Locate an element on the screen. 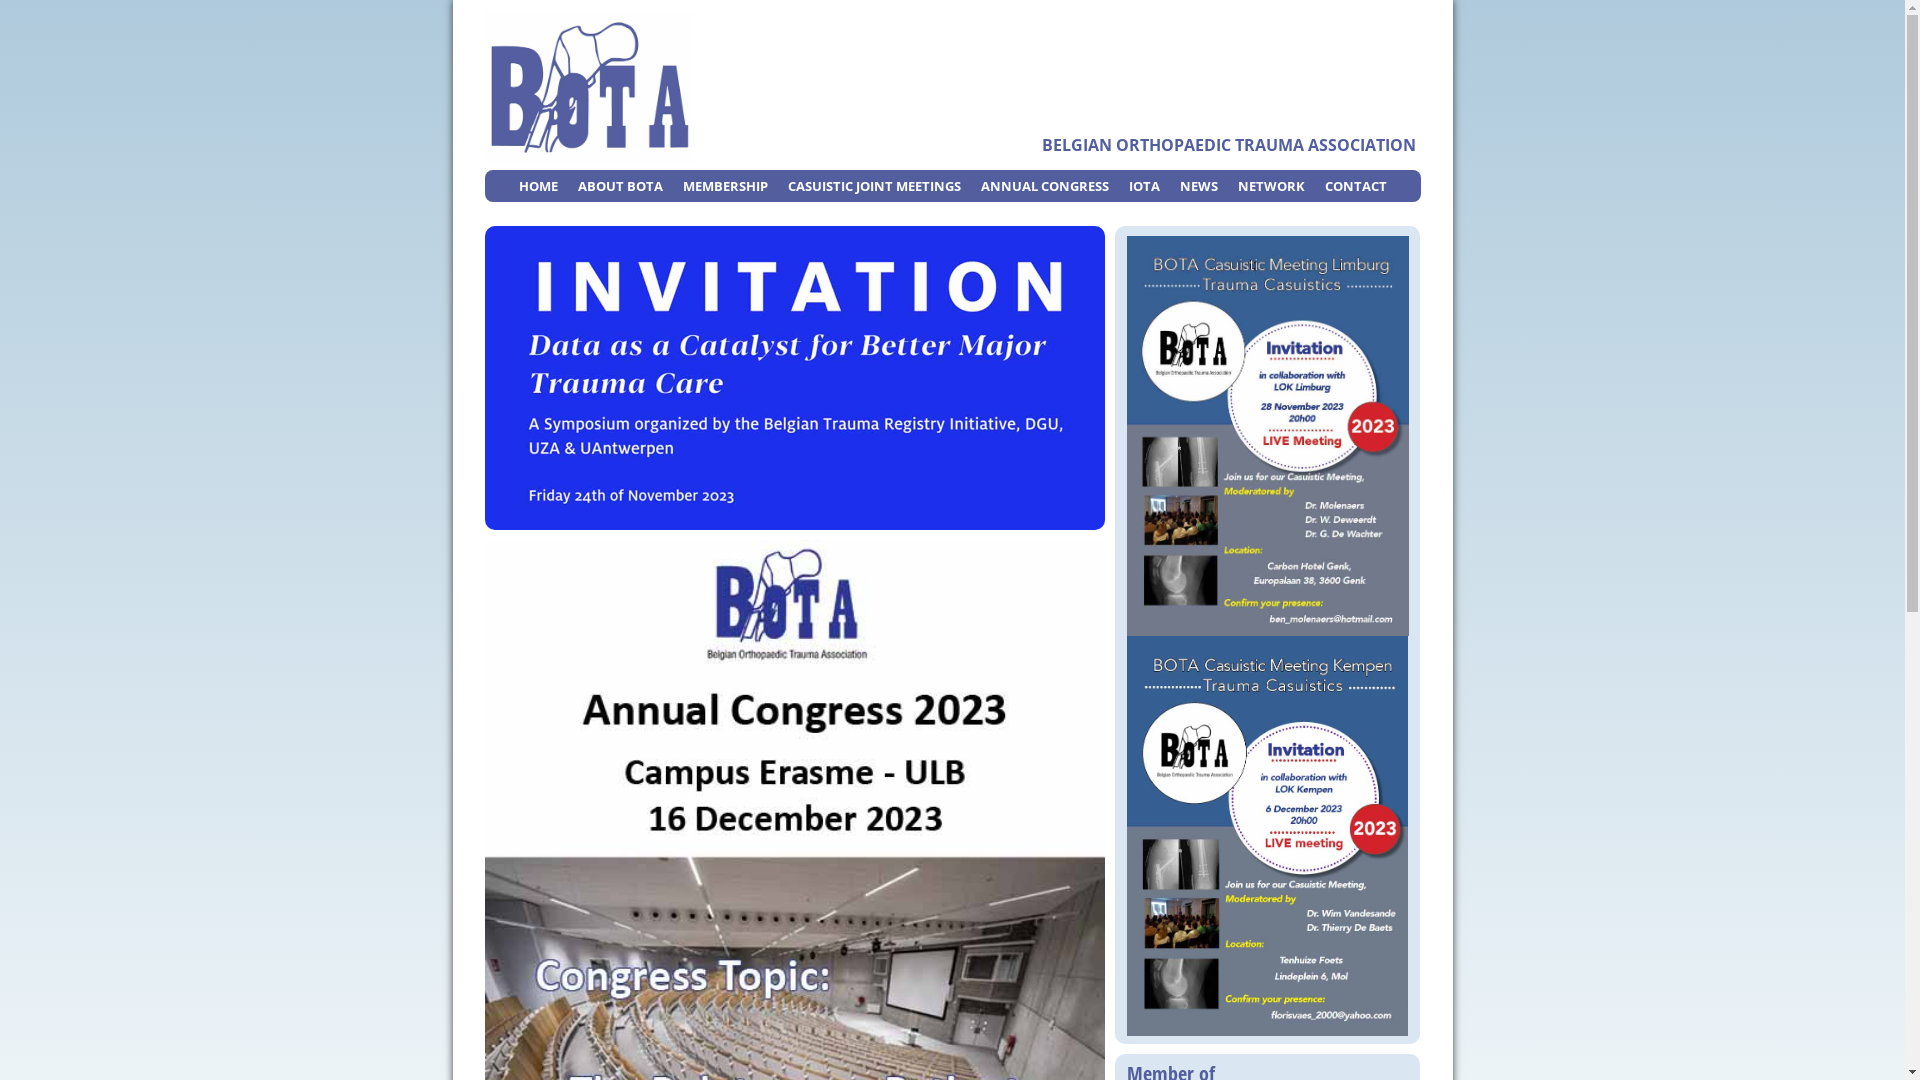  NEWS is located at coordinates (1199, 186).